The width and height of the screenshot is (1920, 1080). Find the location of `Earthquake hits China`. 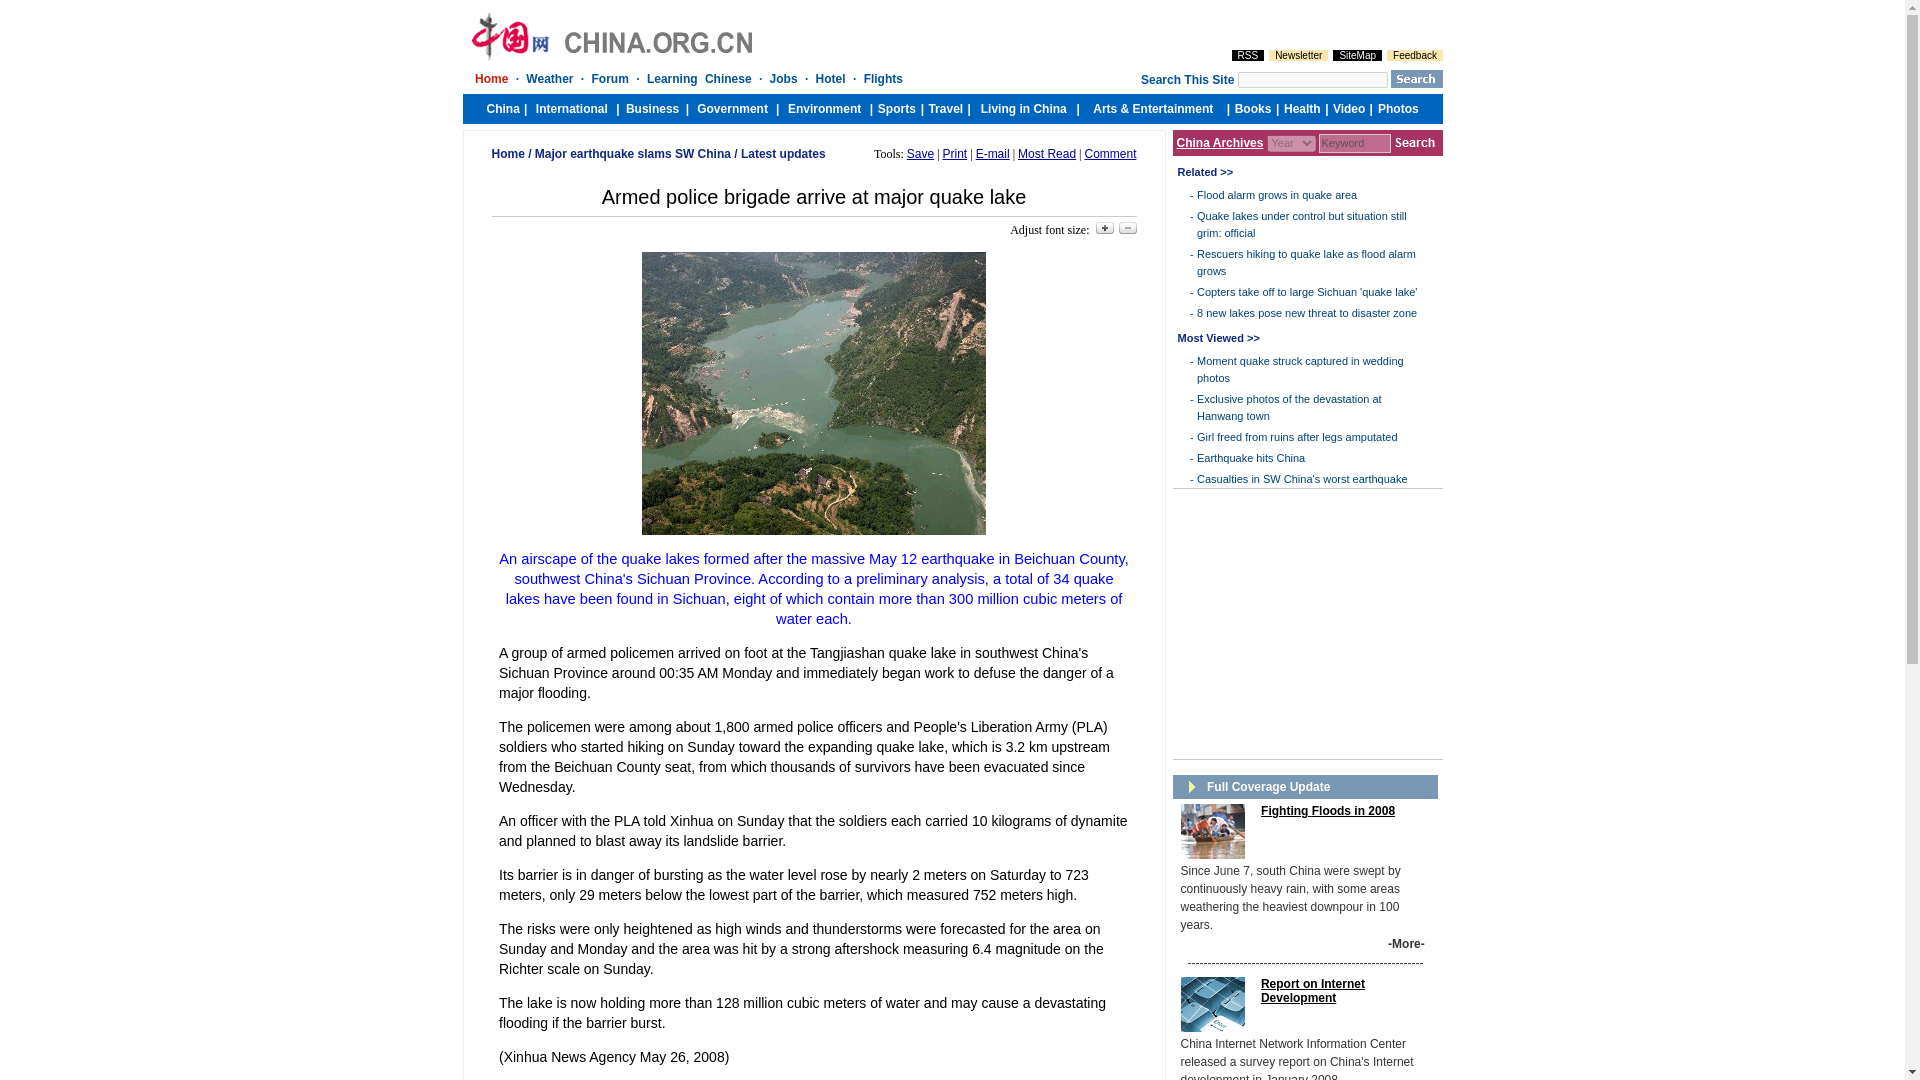

Earthquake hits China is located at coordinates (1250, 458).